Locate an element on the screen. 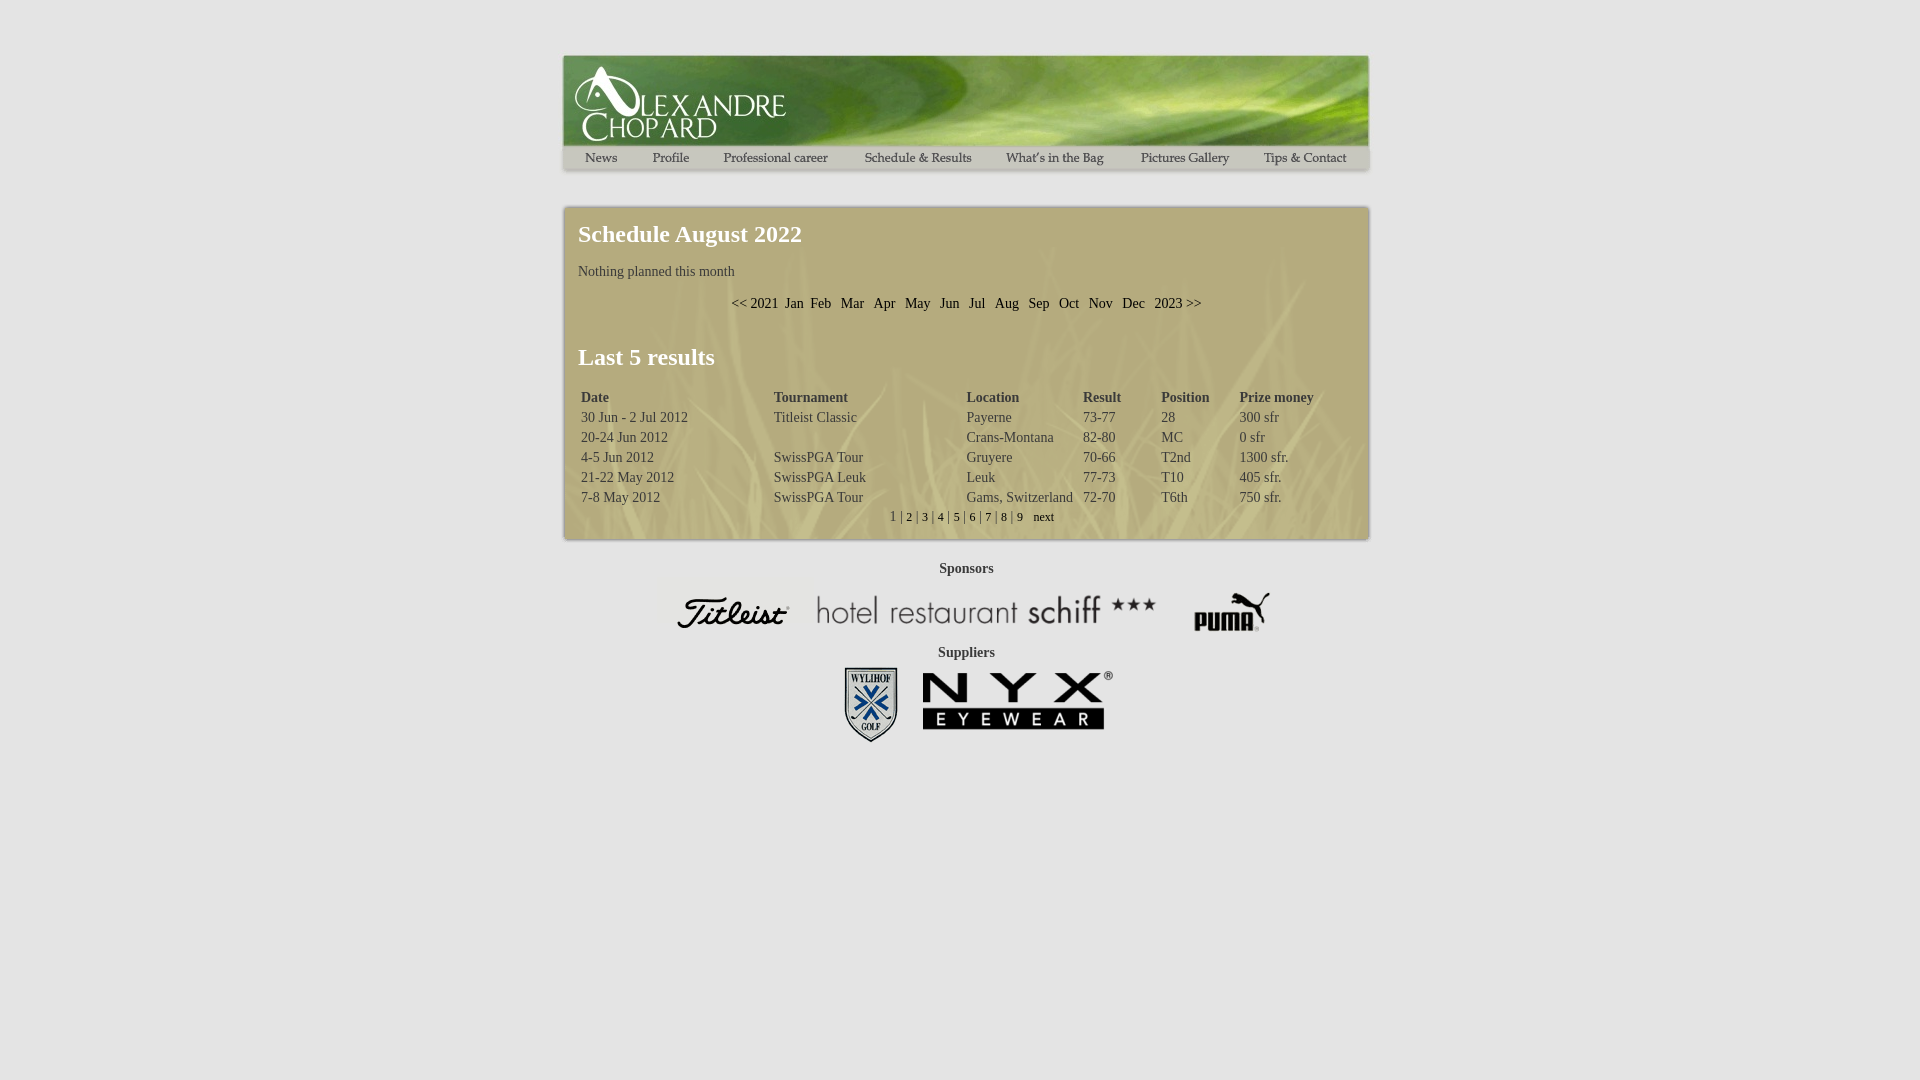 This screenshot has height=1080, width=1920. Apr is located at coordinates (885, 304).